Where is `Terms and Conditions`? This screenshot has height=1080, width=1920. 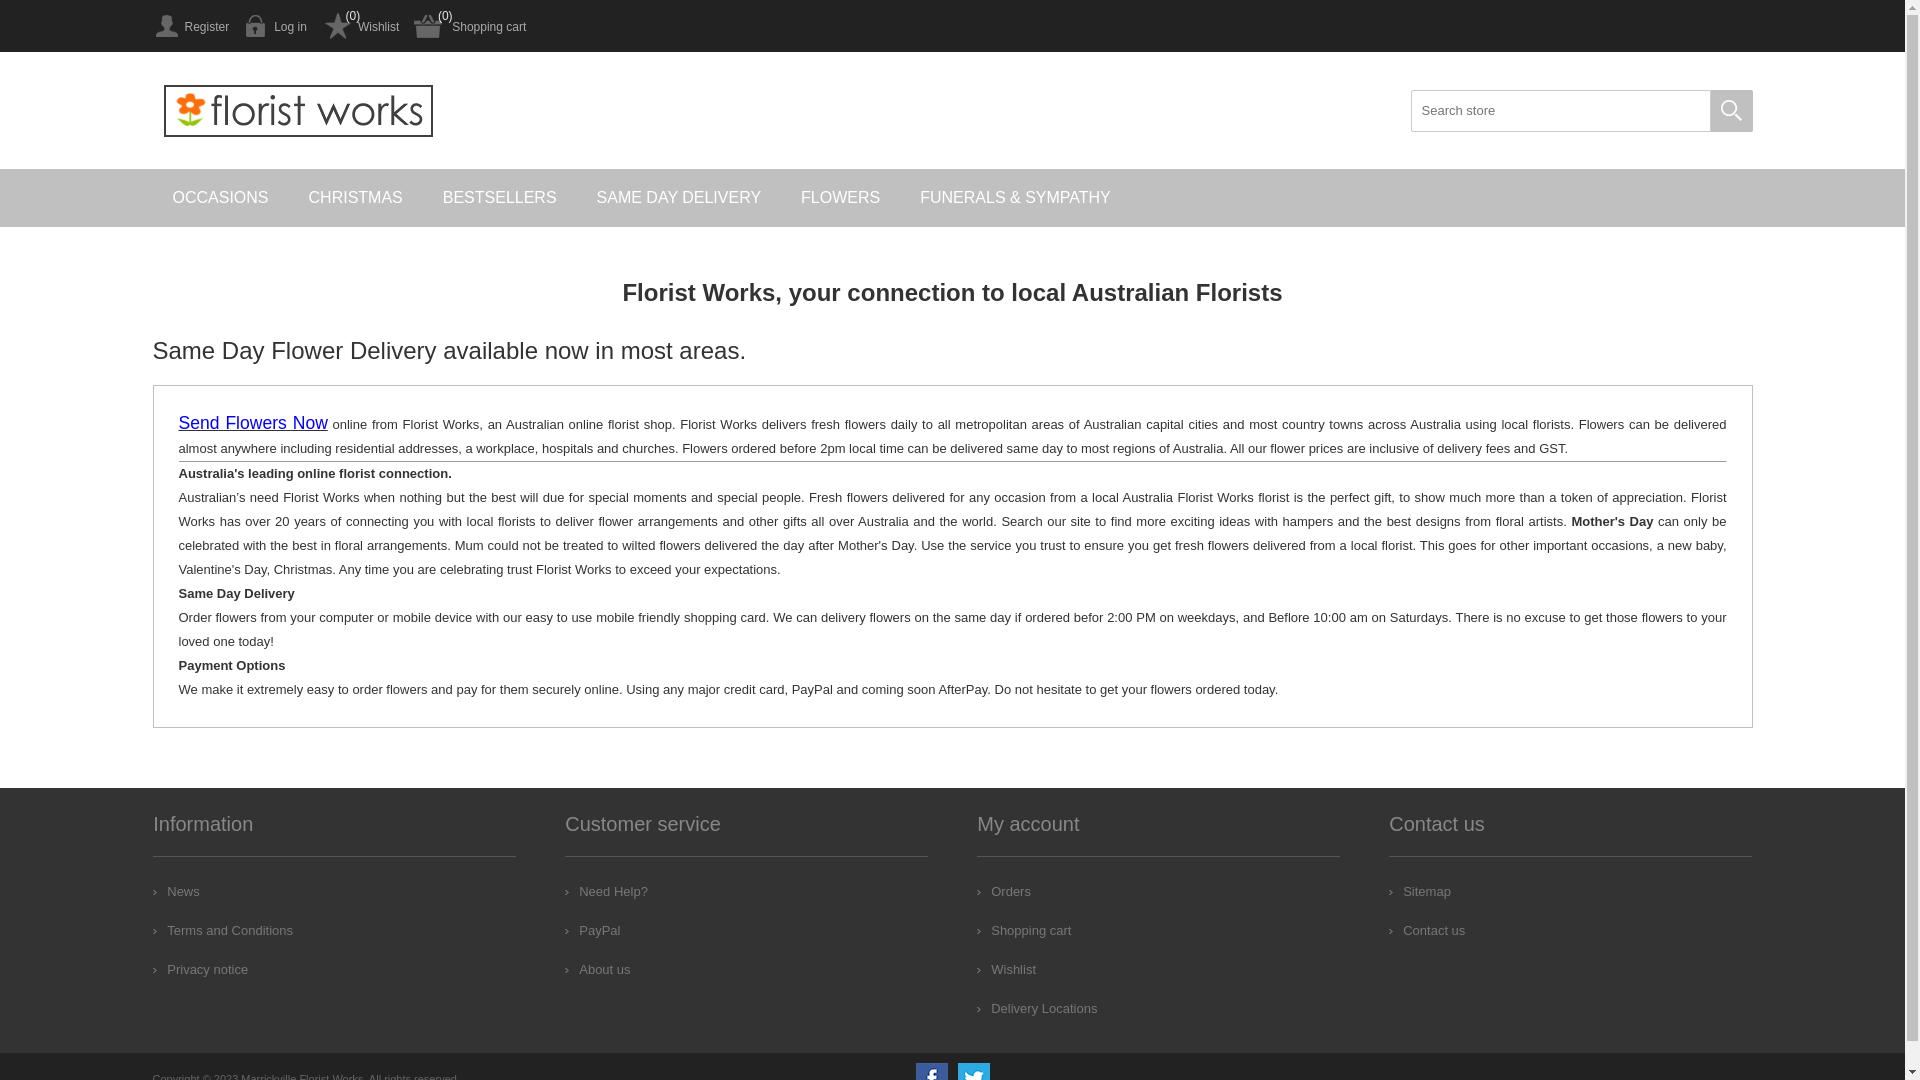
Terms and Conditions is located at coordinates (223, 930).